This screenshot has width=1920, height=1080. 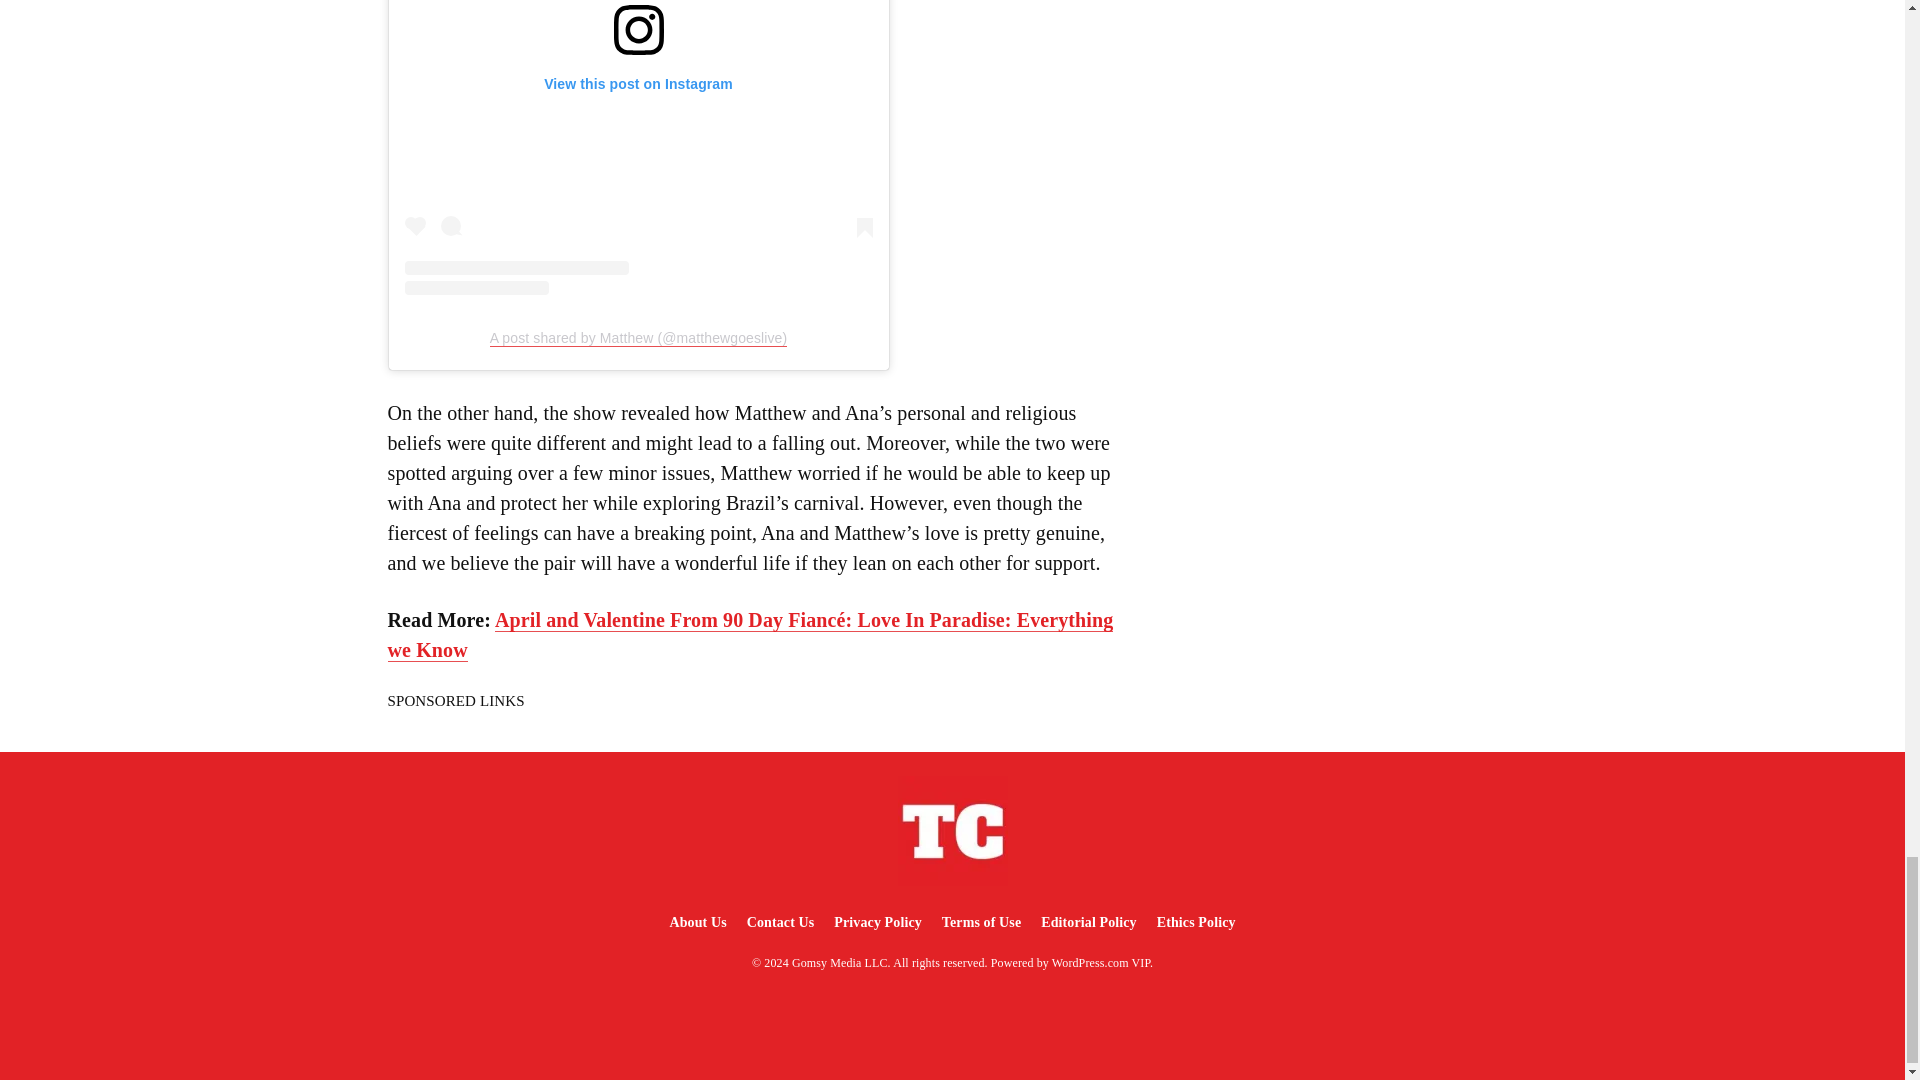 I want to click on Ethics Policy, so click(x=1196, y=922).